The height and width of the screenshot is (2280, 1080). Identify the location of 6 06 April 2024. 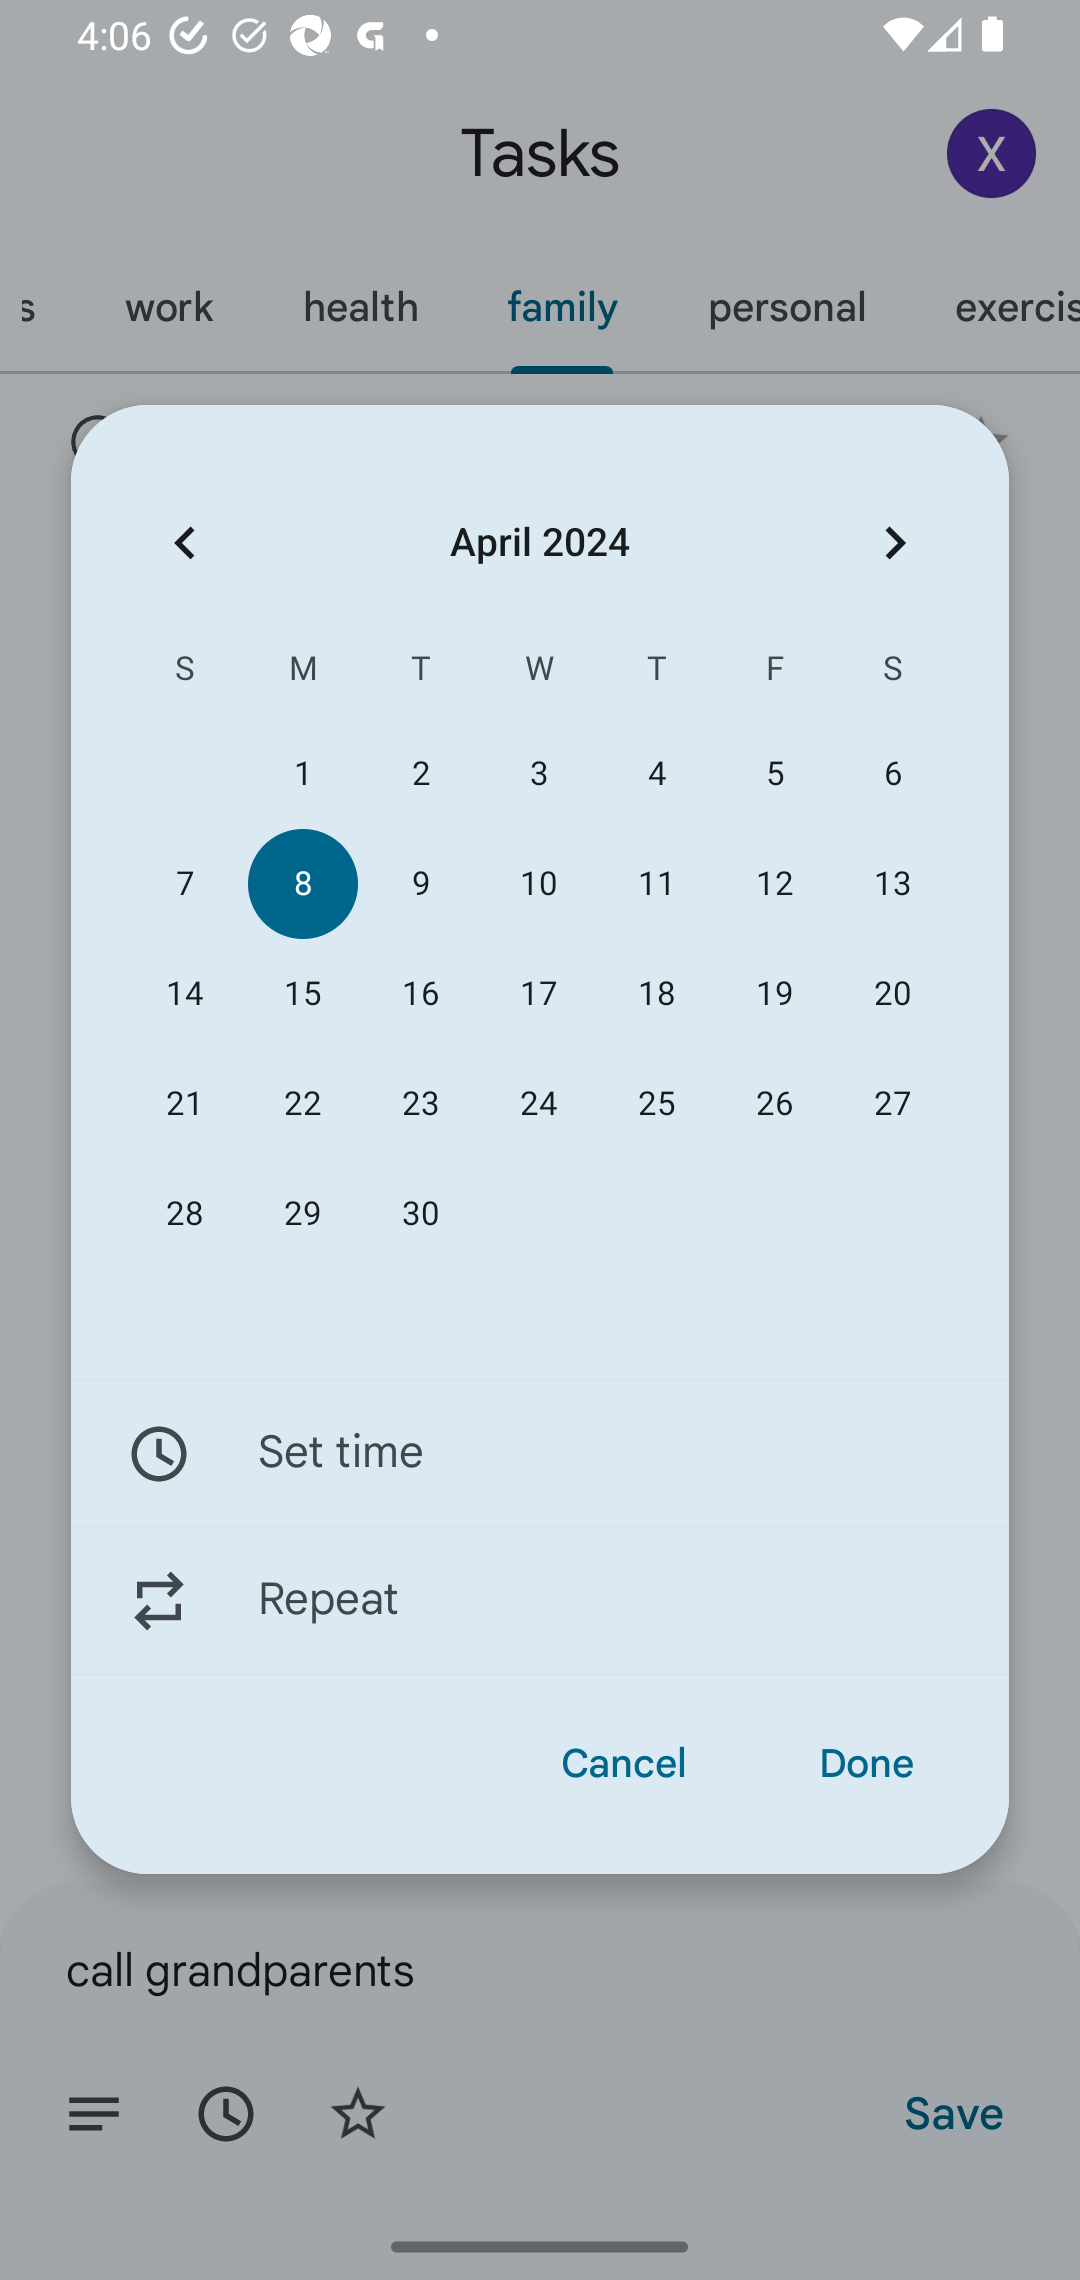
(892, 774).